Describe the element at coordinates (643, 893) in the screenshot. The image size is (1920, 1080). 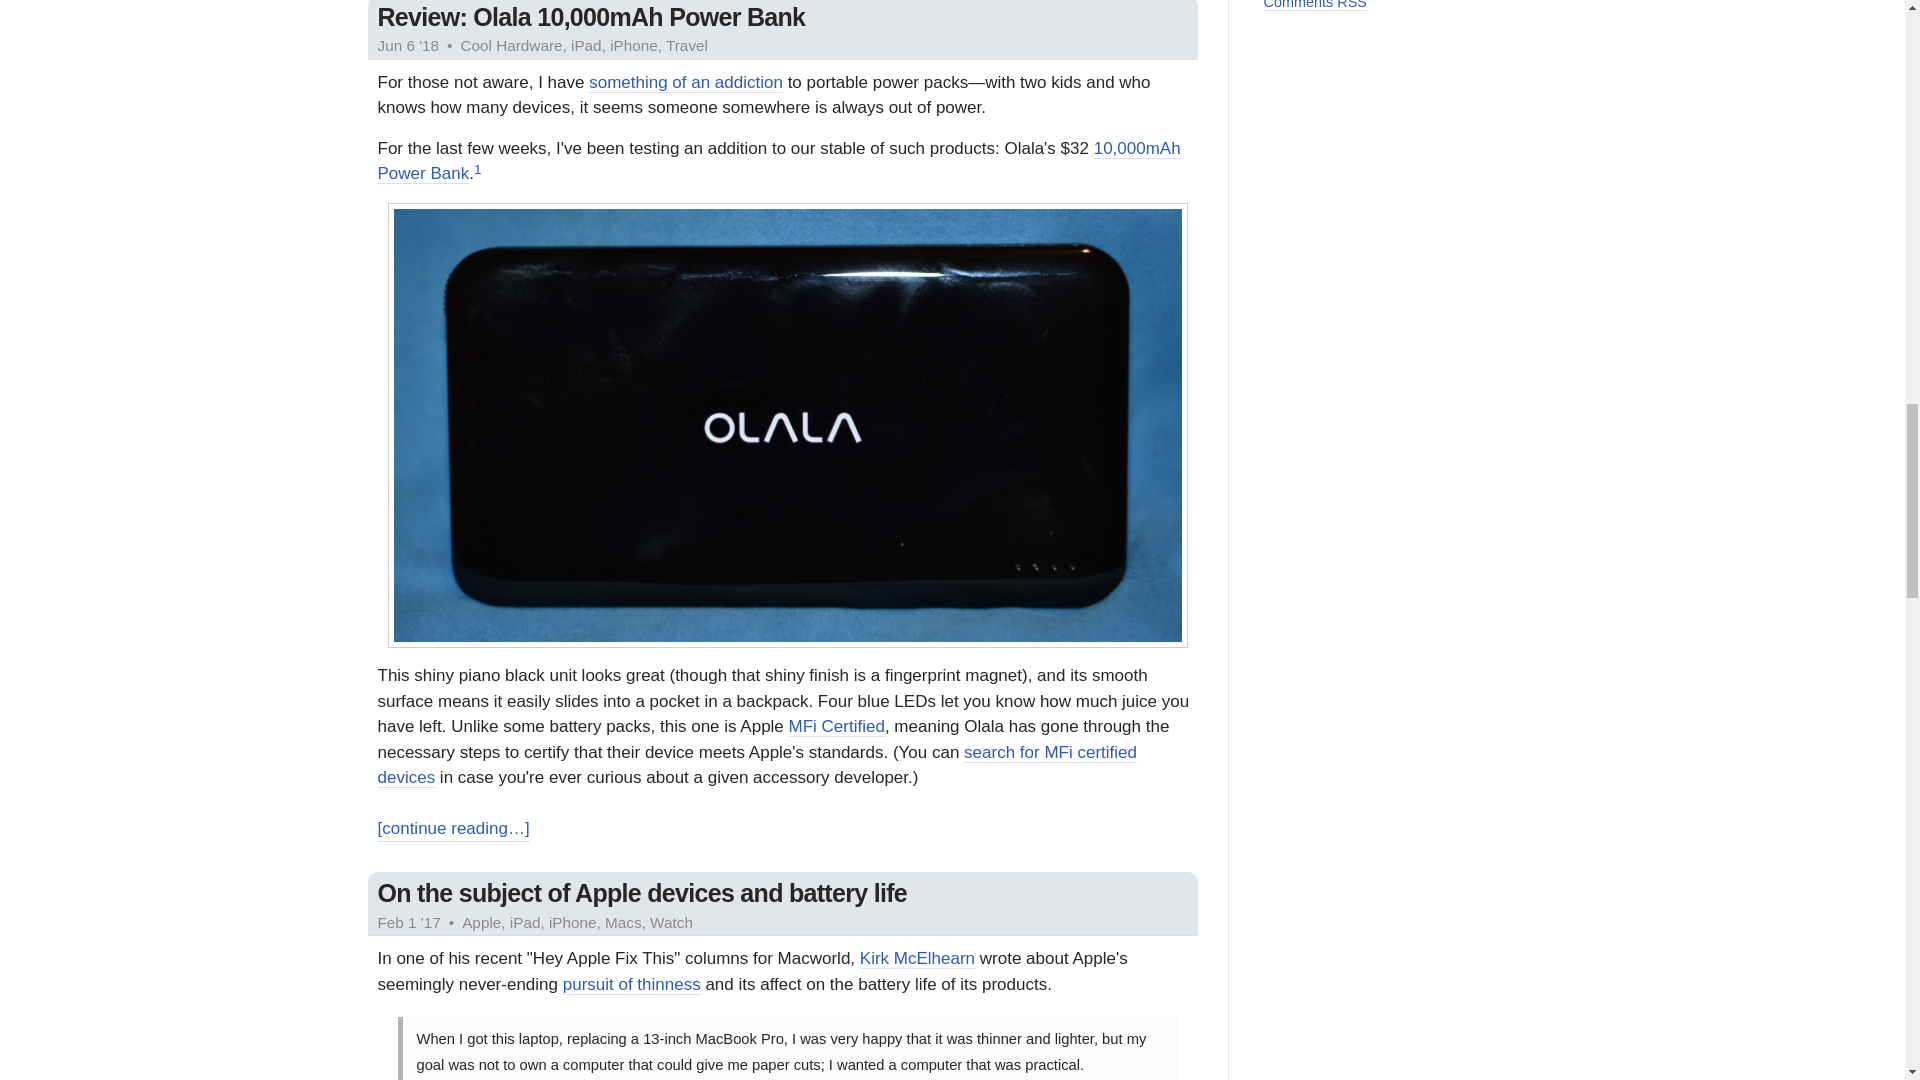
I see `On the subject of Apple devices and battery life` at that location.